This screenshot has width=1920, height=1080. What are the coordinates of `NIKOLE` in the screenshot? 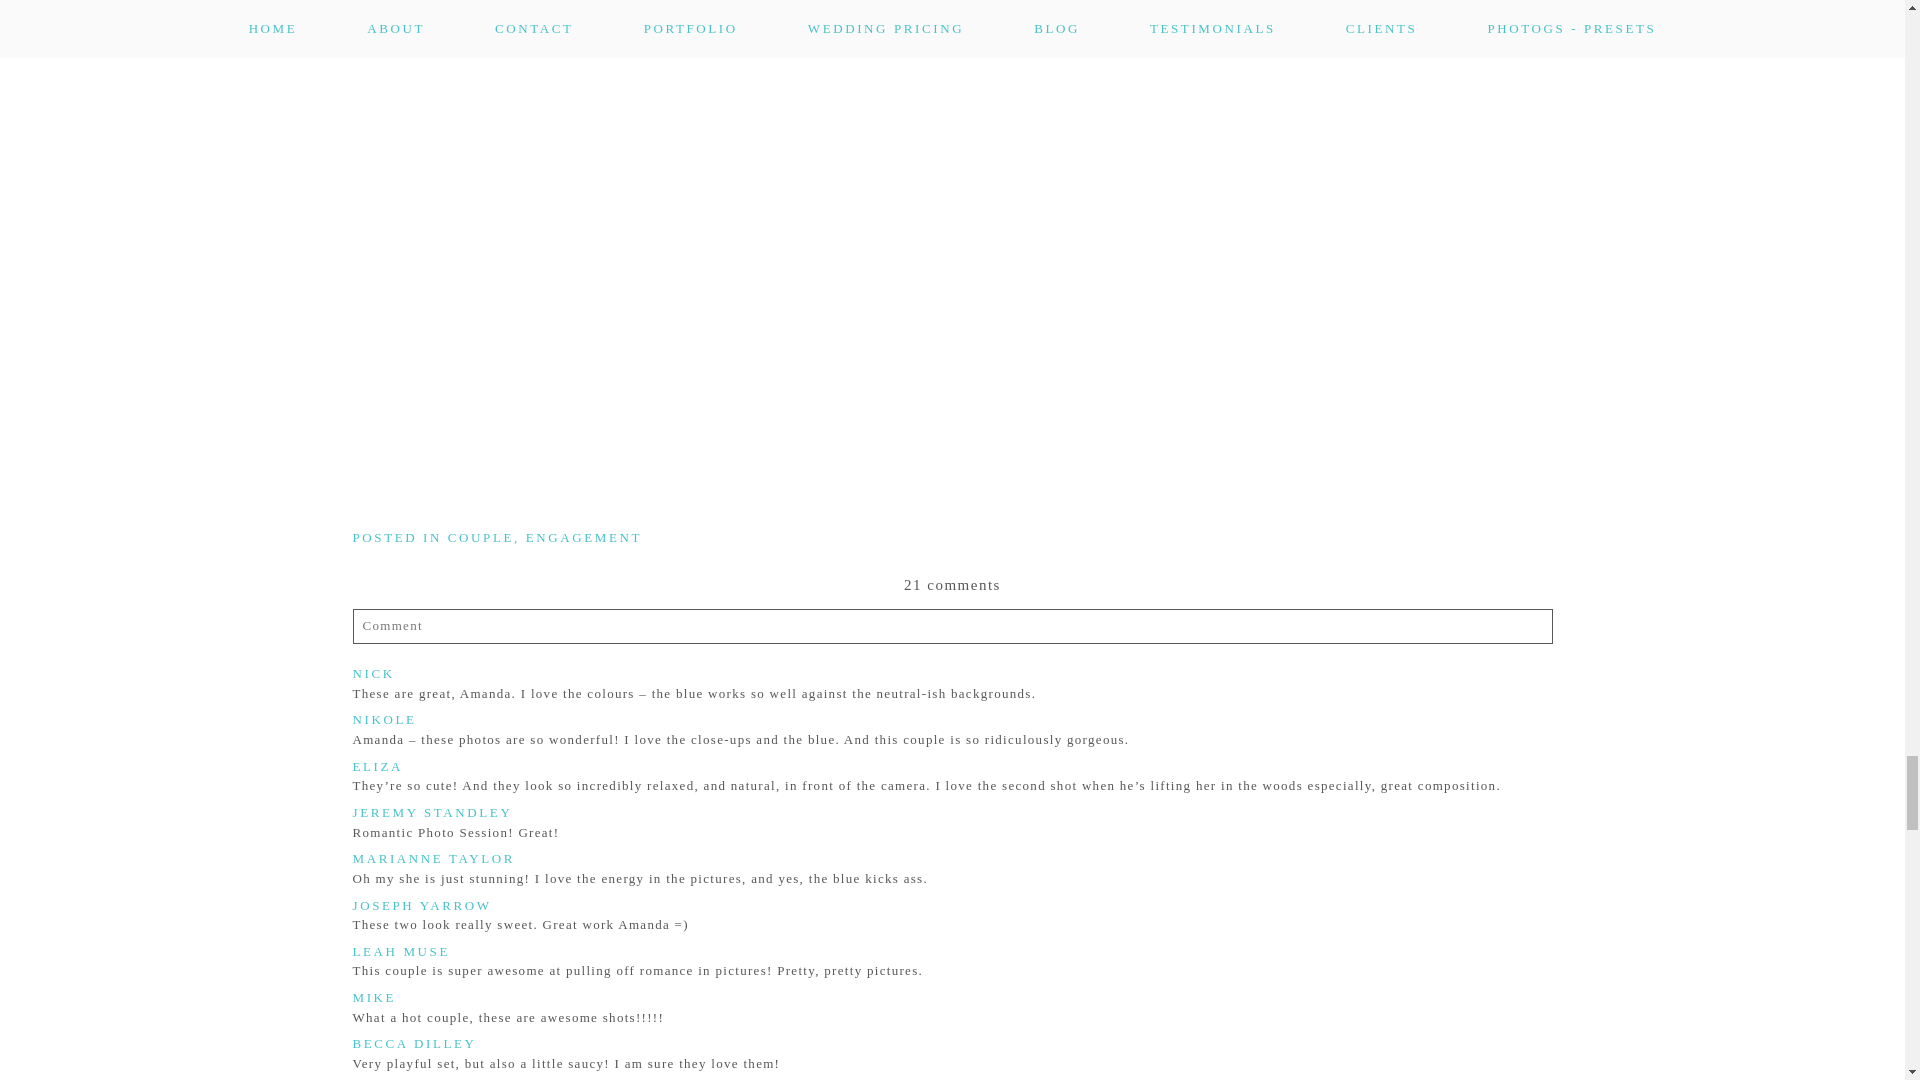 It's located at (384, 718).